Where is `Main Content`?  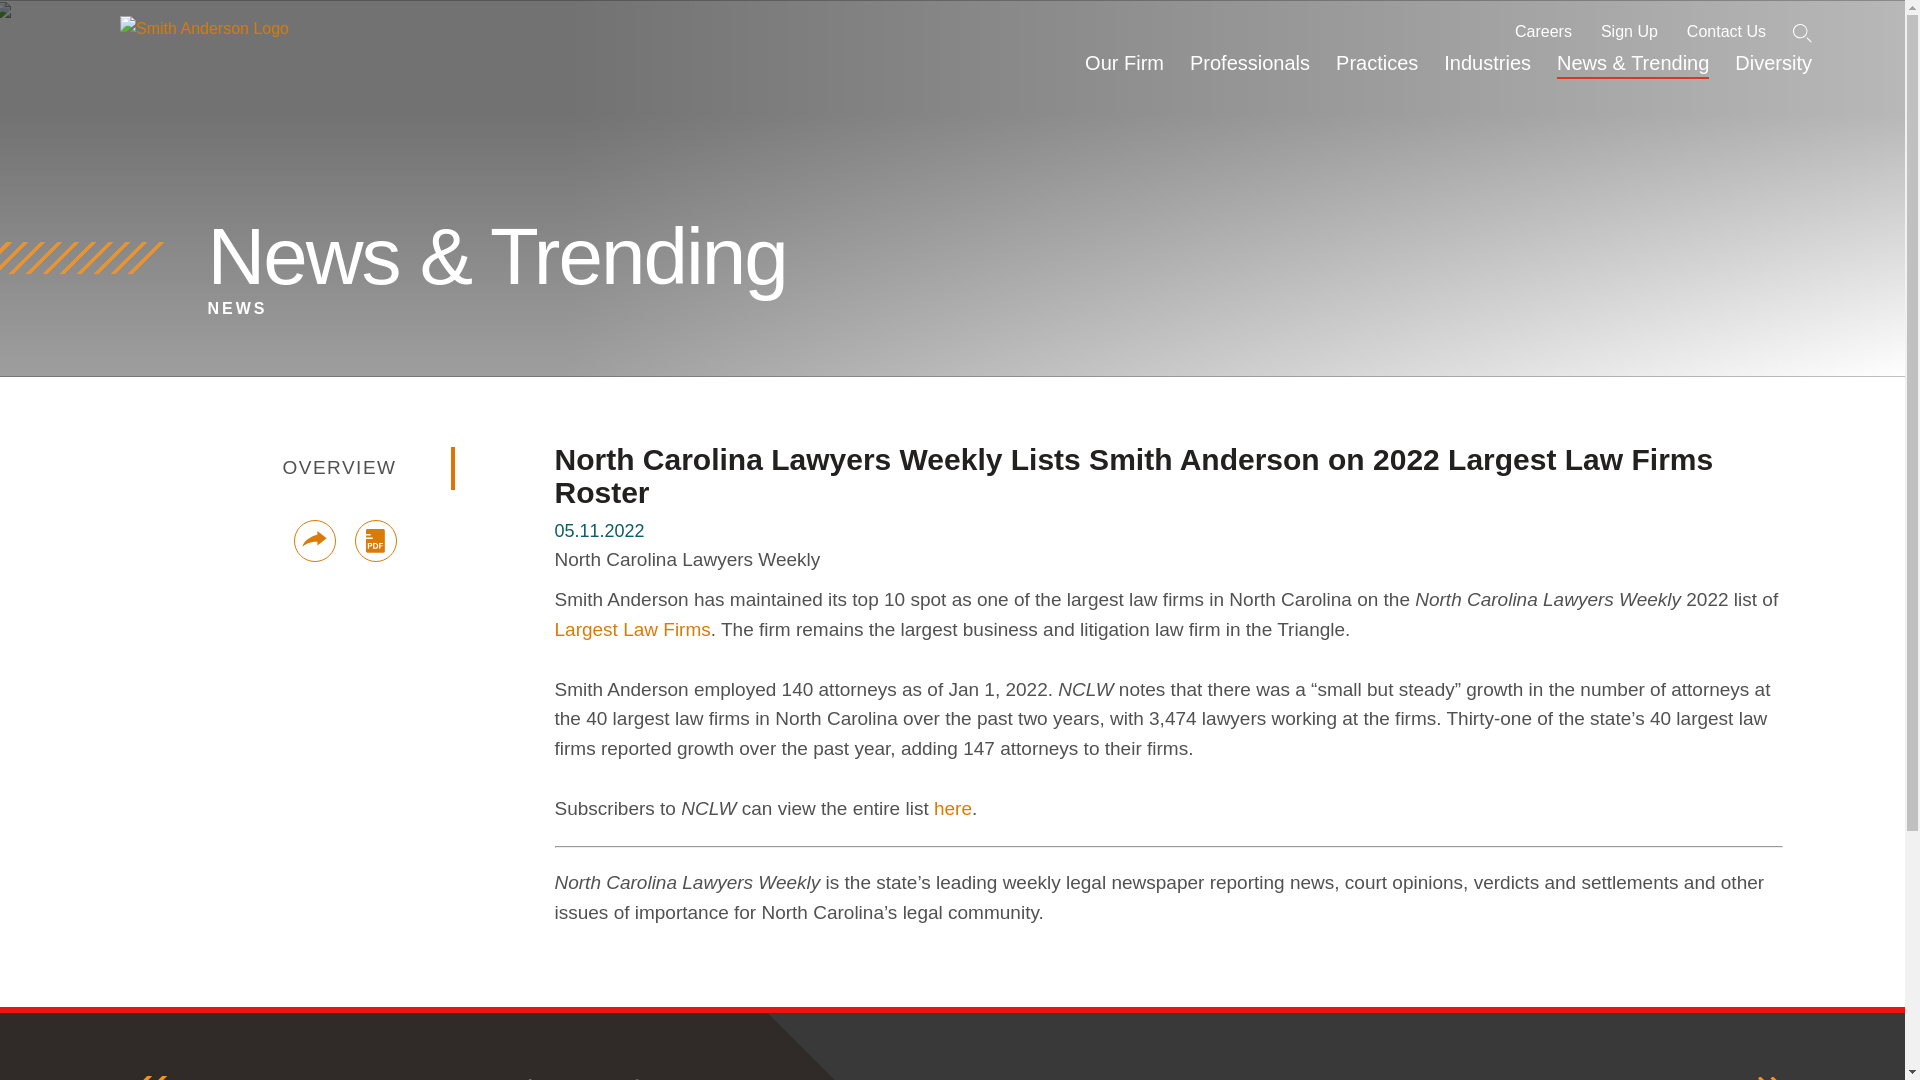 Main Content is located at coordinates (890, 17).